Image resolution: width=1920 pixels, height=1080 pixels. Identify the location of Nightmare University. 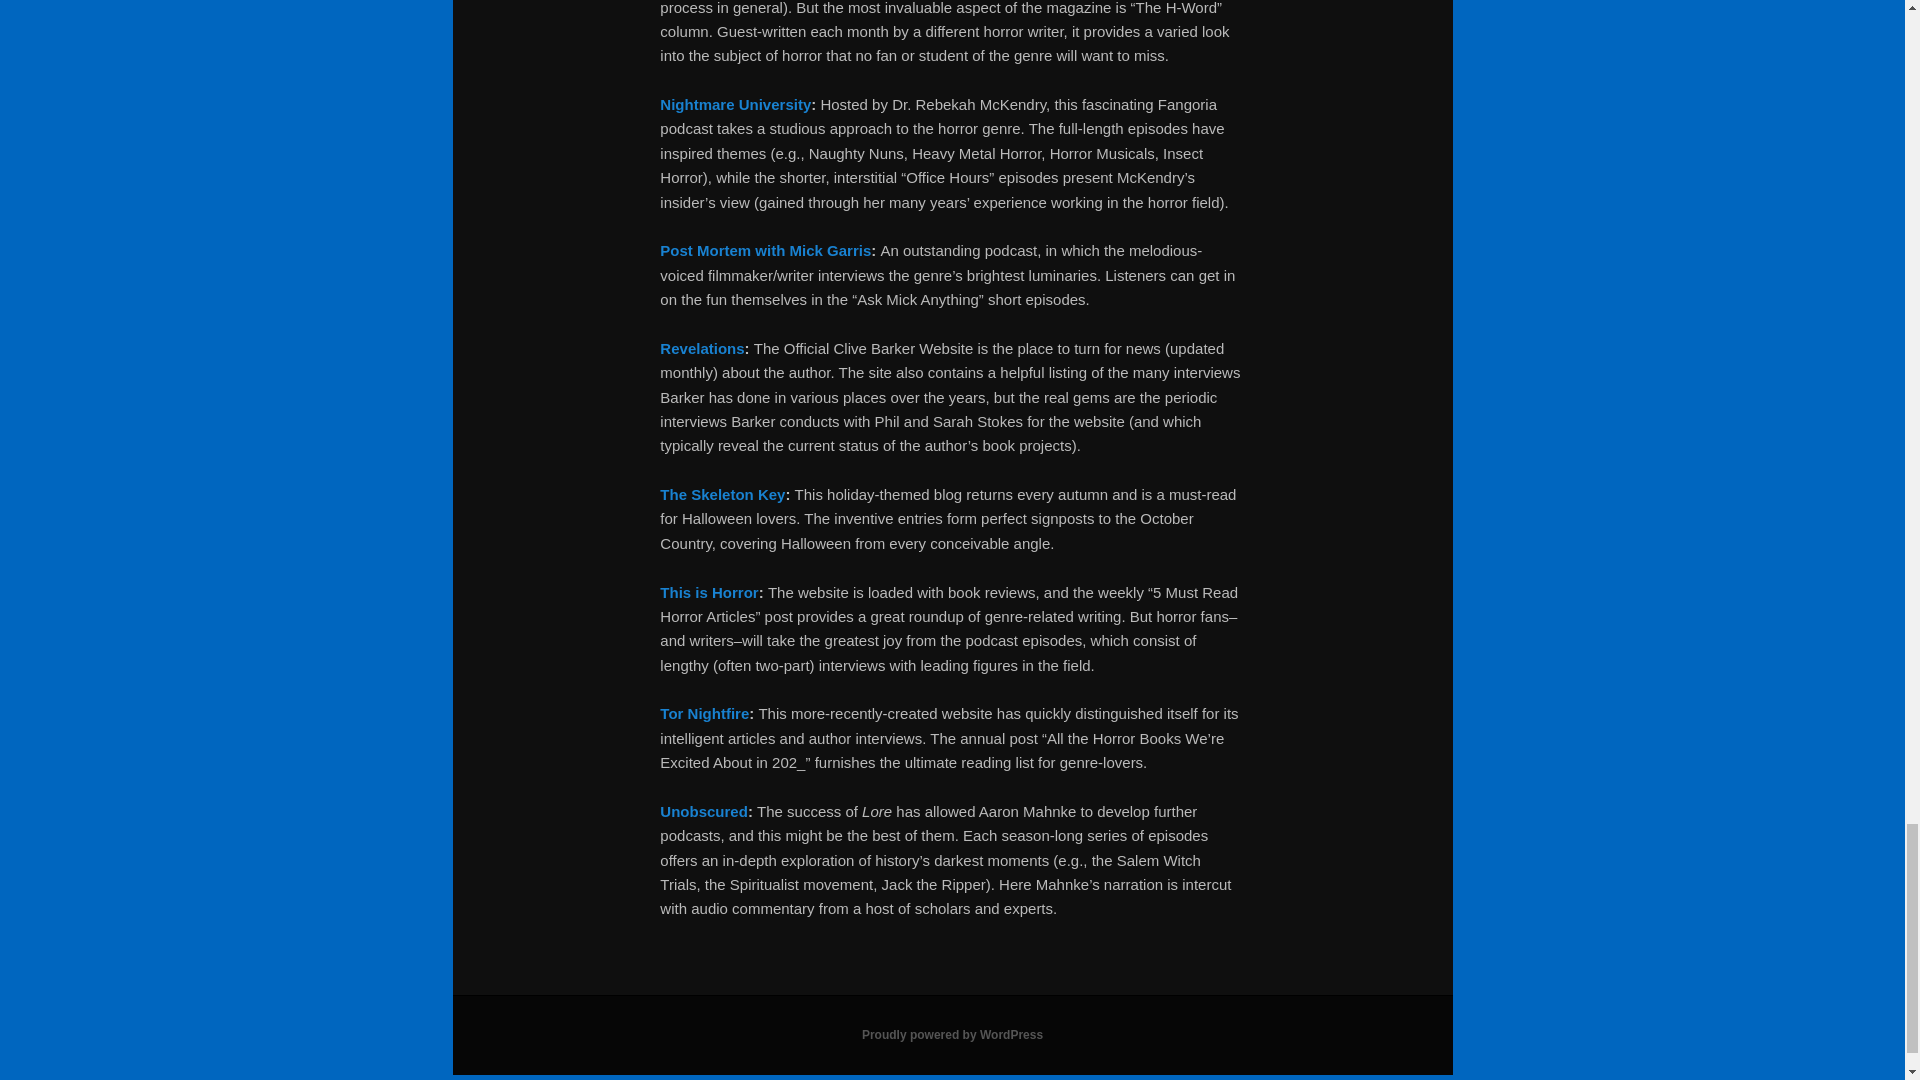
(735, 104).